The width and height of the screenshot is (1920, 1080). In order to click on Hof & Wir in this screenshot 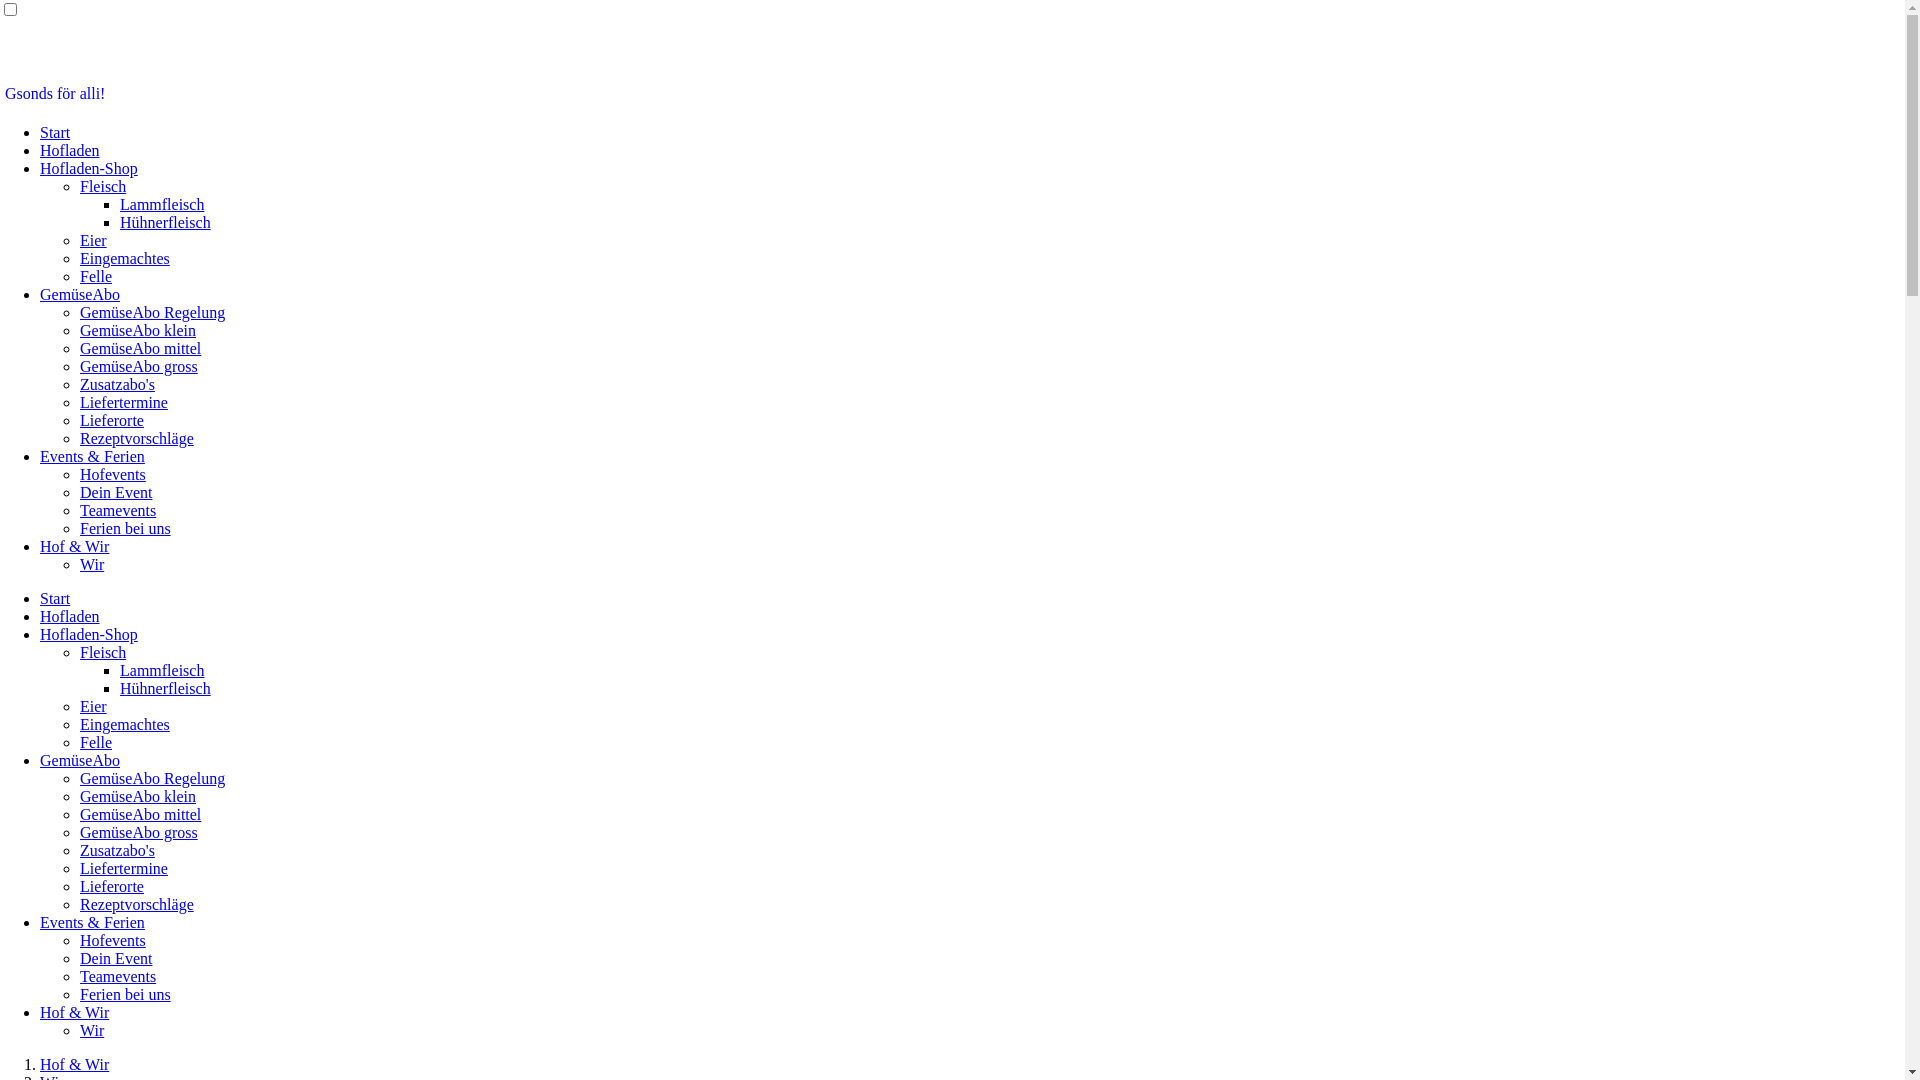, I will do `click(74, 1064)`.